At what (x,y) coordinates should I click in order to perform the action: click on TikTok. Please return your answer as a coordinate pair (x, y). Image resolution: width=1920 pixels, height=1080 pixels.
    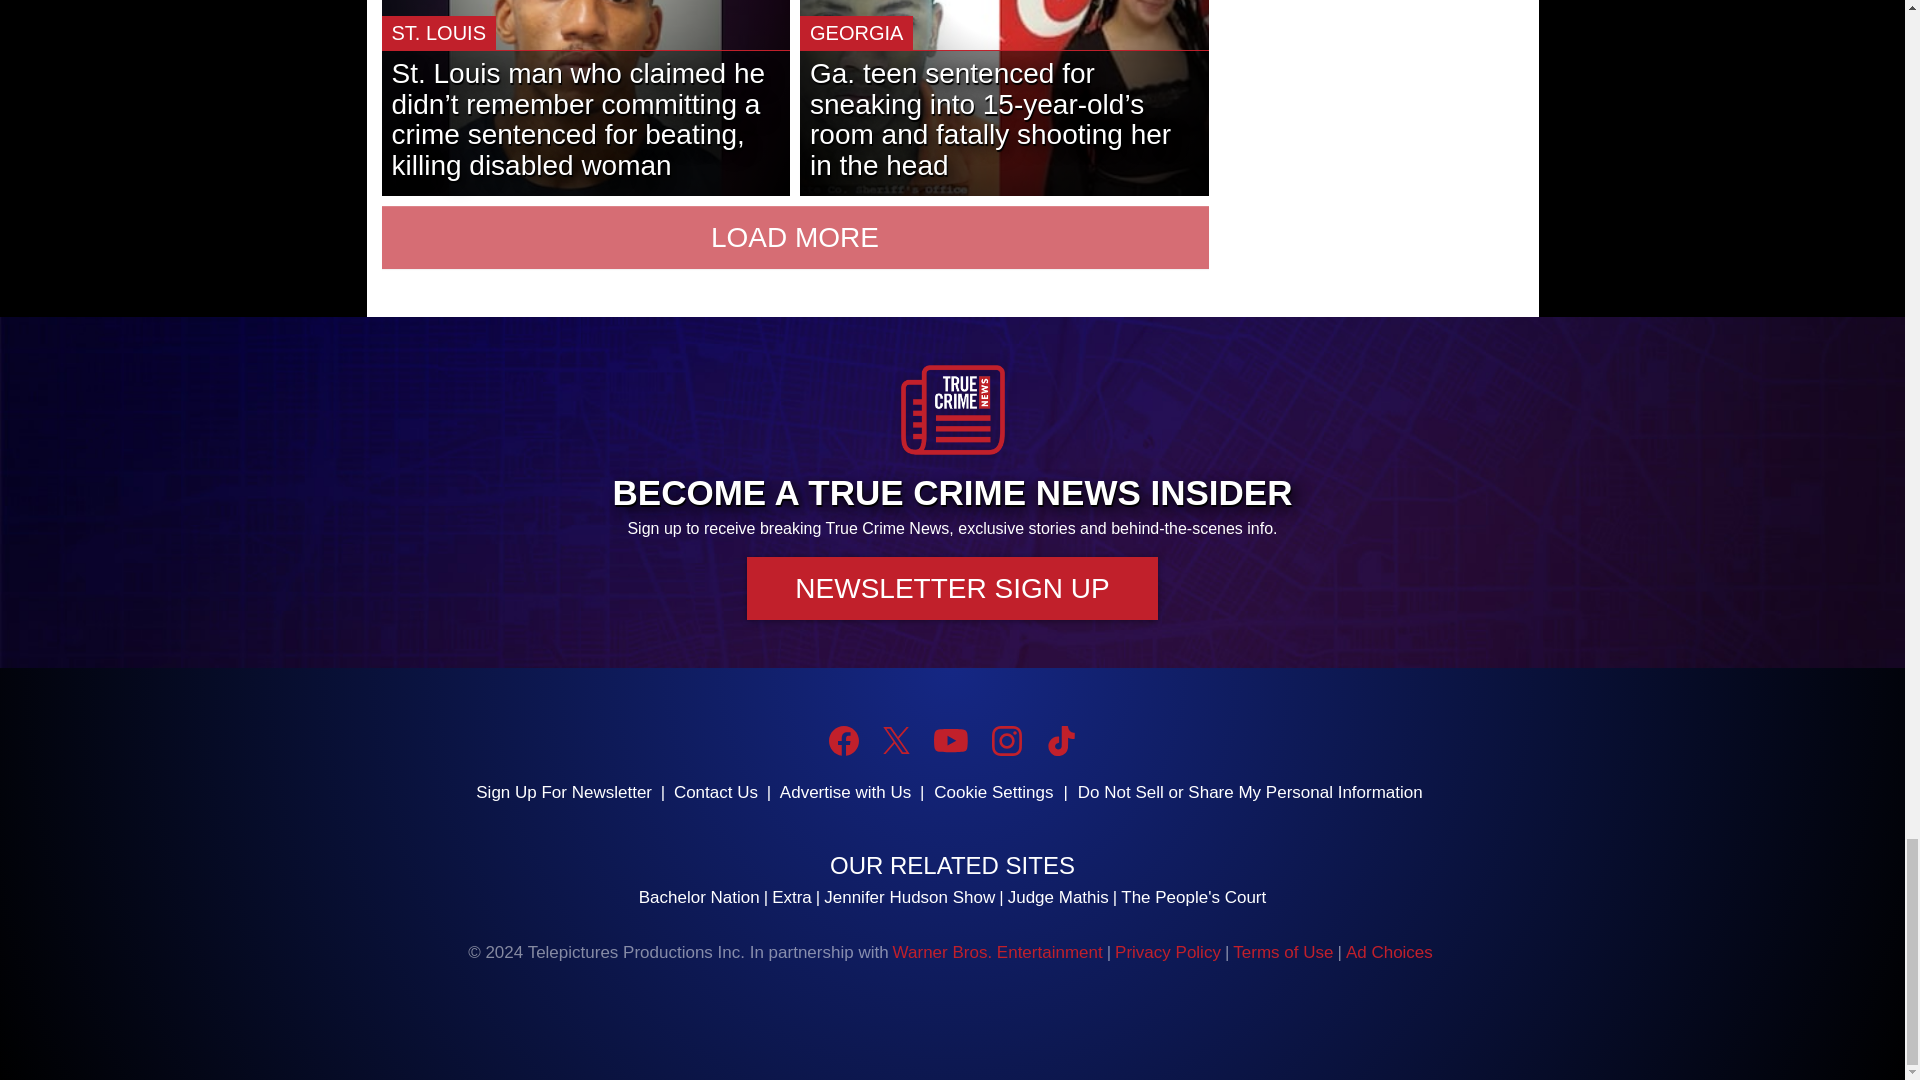
    Looking at the image, I should click on (1060, 740).